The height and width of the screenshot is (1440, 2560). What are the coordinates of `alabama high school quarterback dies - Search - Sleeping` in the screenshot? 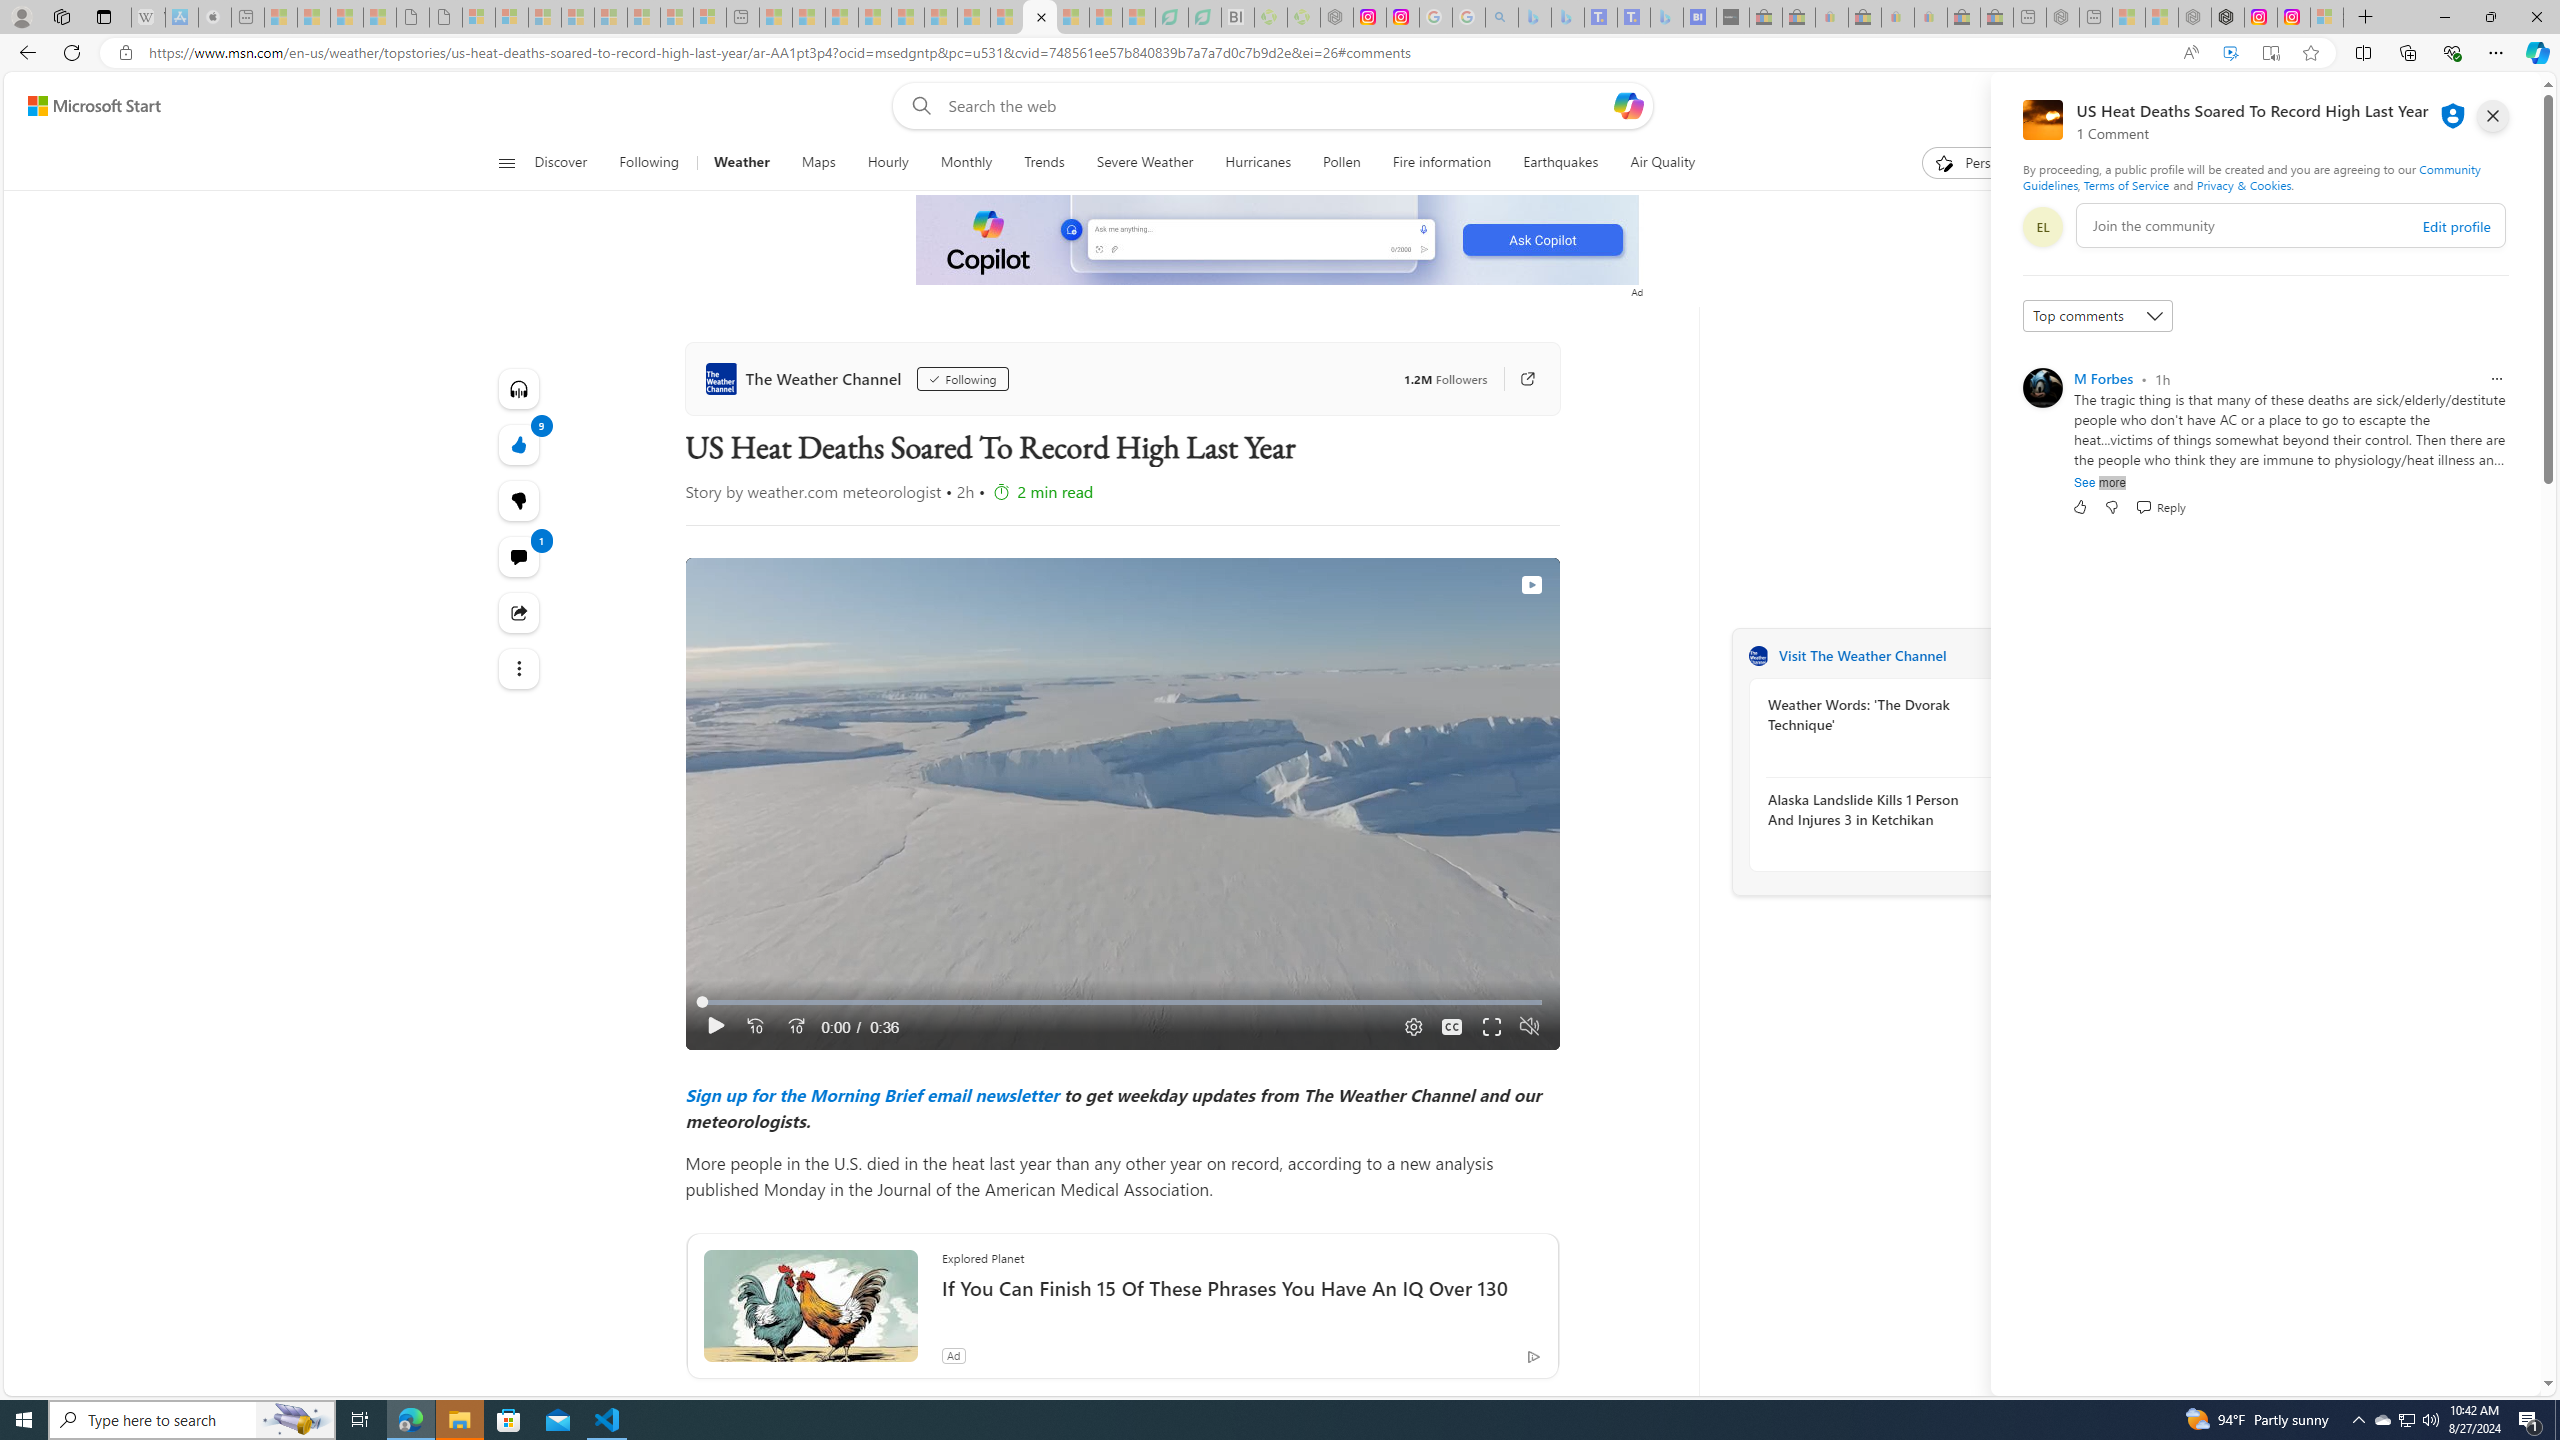 It's located at (1501, 17).